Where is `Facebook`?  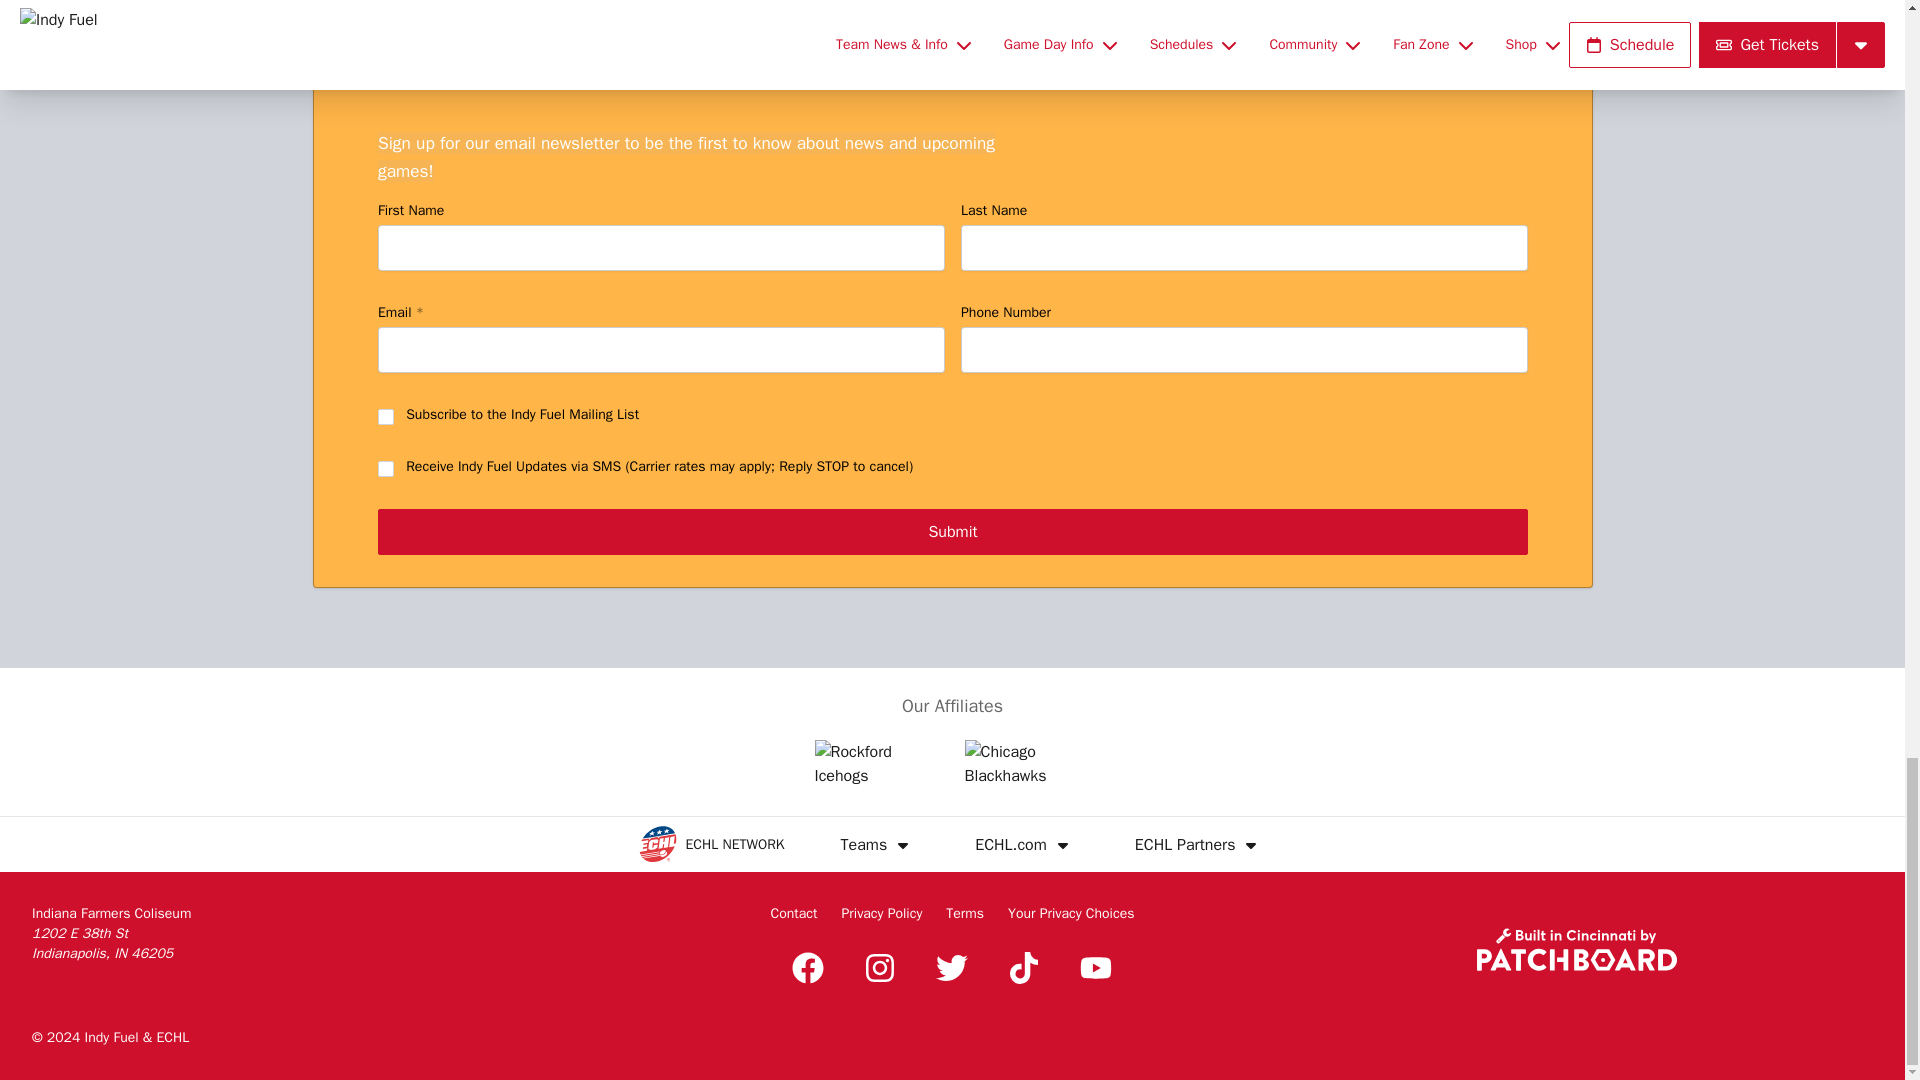
Facebook is located at coordinates (807, 967).